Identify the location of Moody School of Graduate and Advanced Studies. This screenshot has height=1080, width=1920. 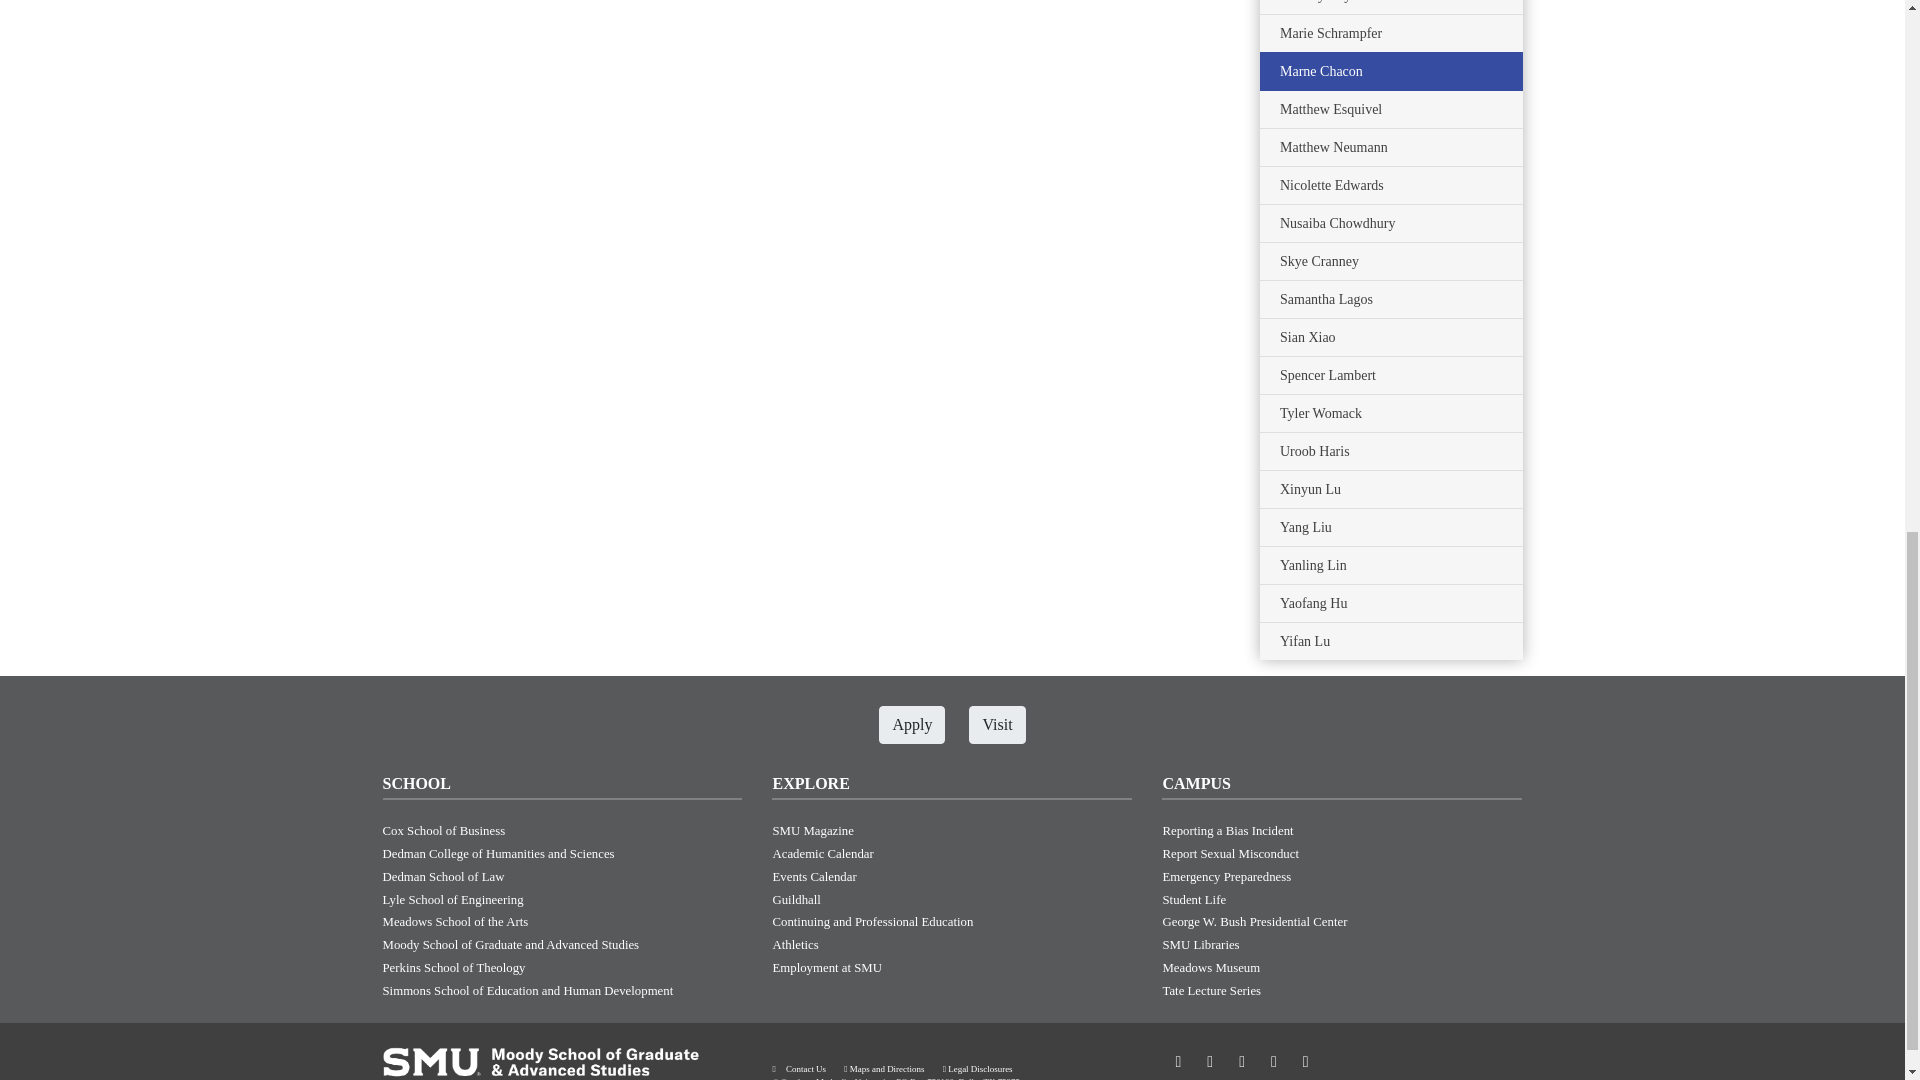
(510, 944).